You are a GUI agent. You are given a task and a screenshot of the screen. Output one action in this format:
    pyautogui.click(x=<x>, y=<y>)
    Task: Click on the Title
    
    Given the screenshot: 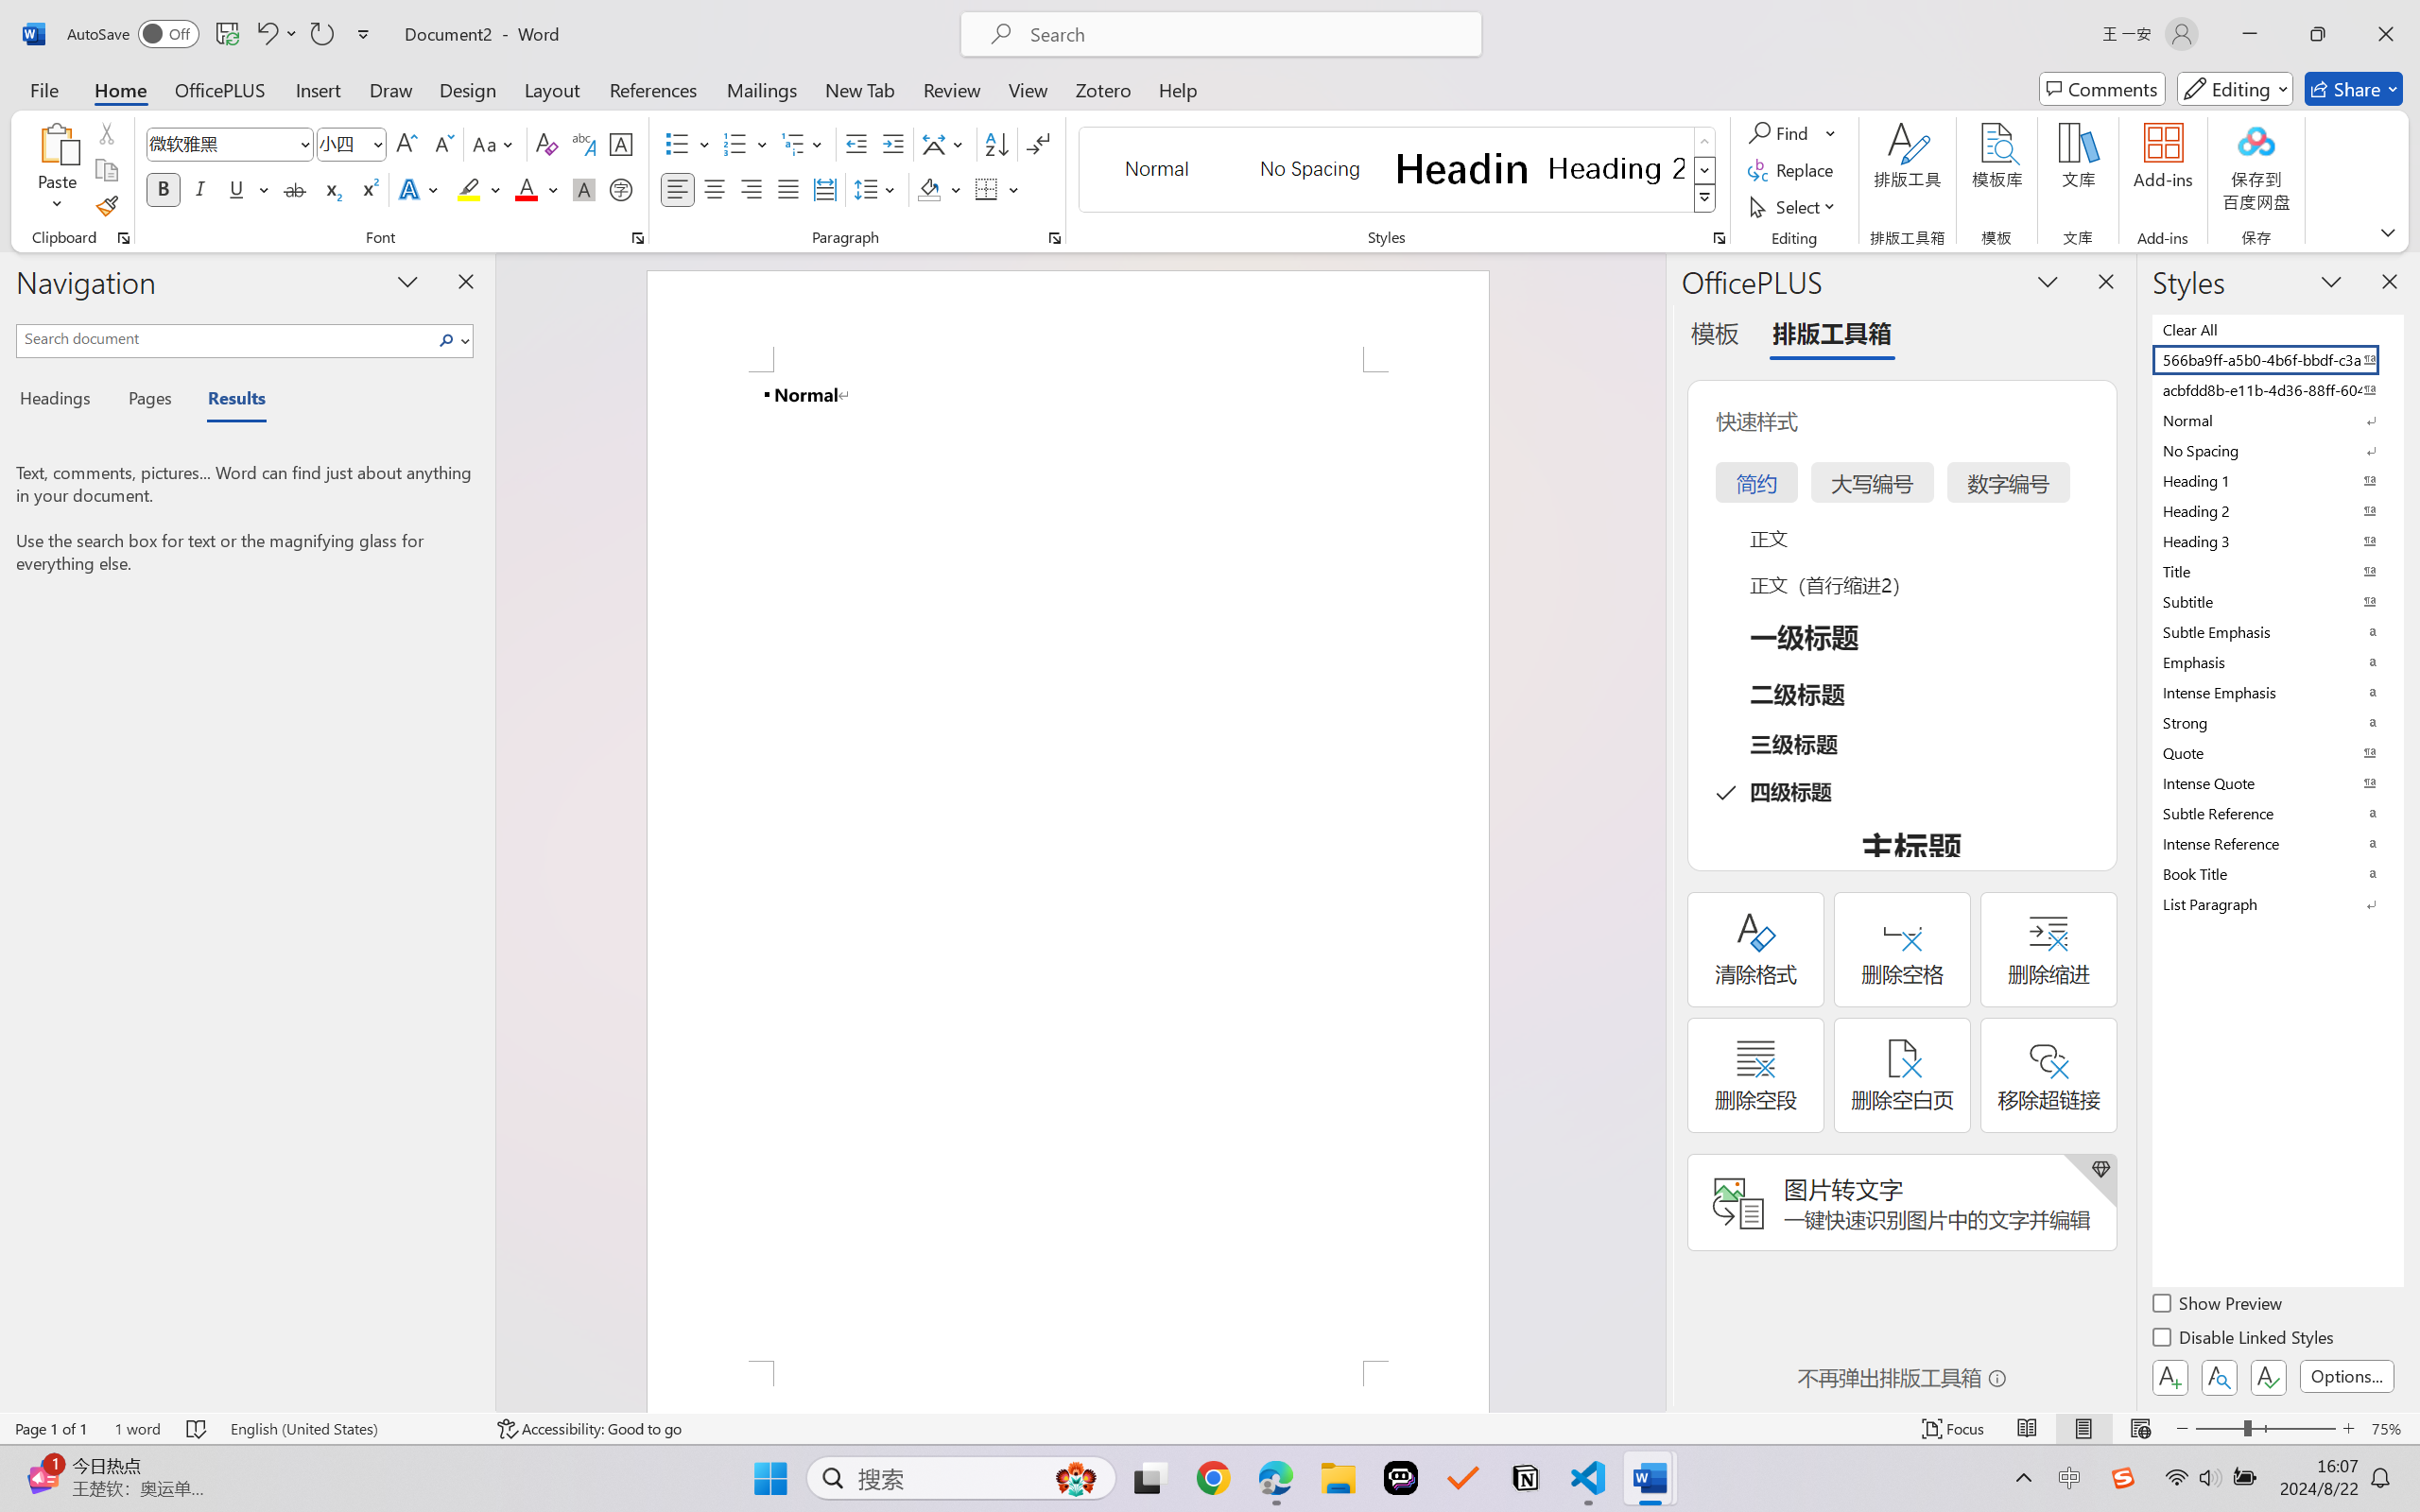 What is the action you would take?
    pyautogui.click(x=2276, y=571)
    